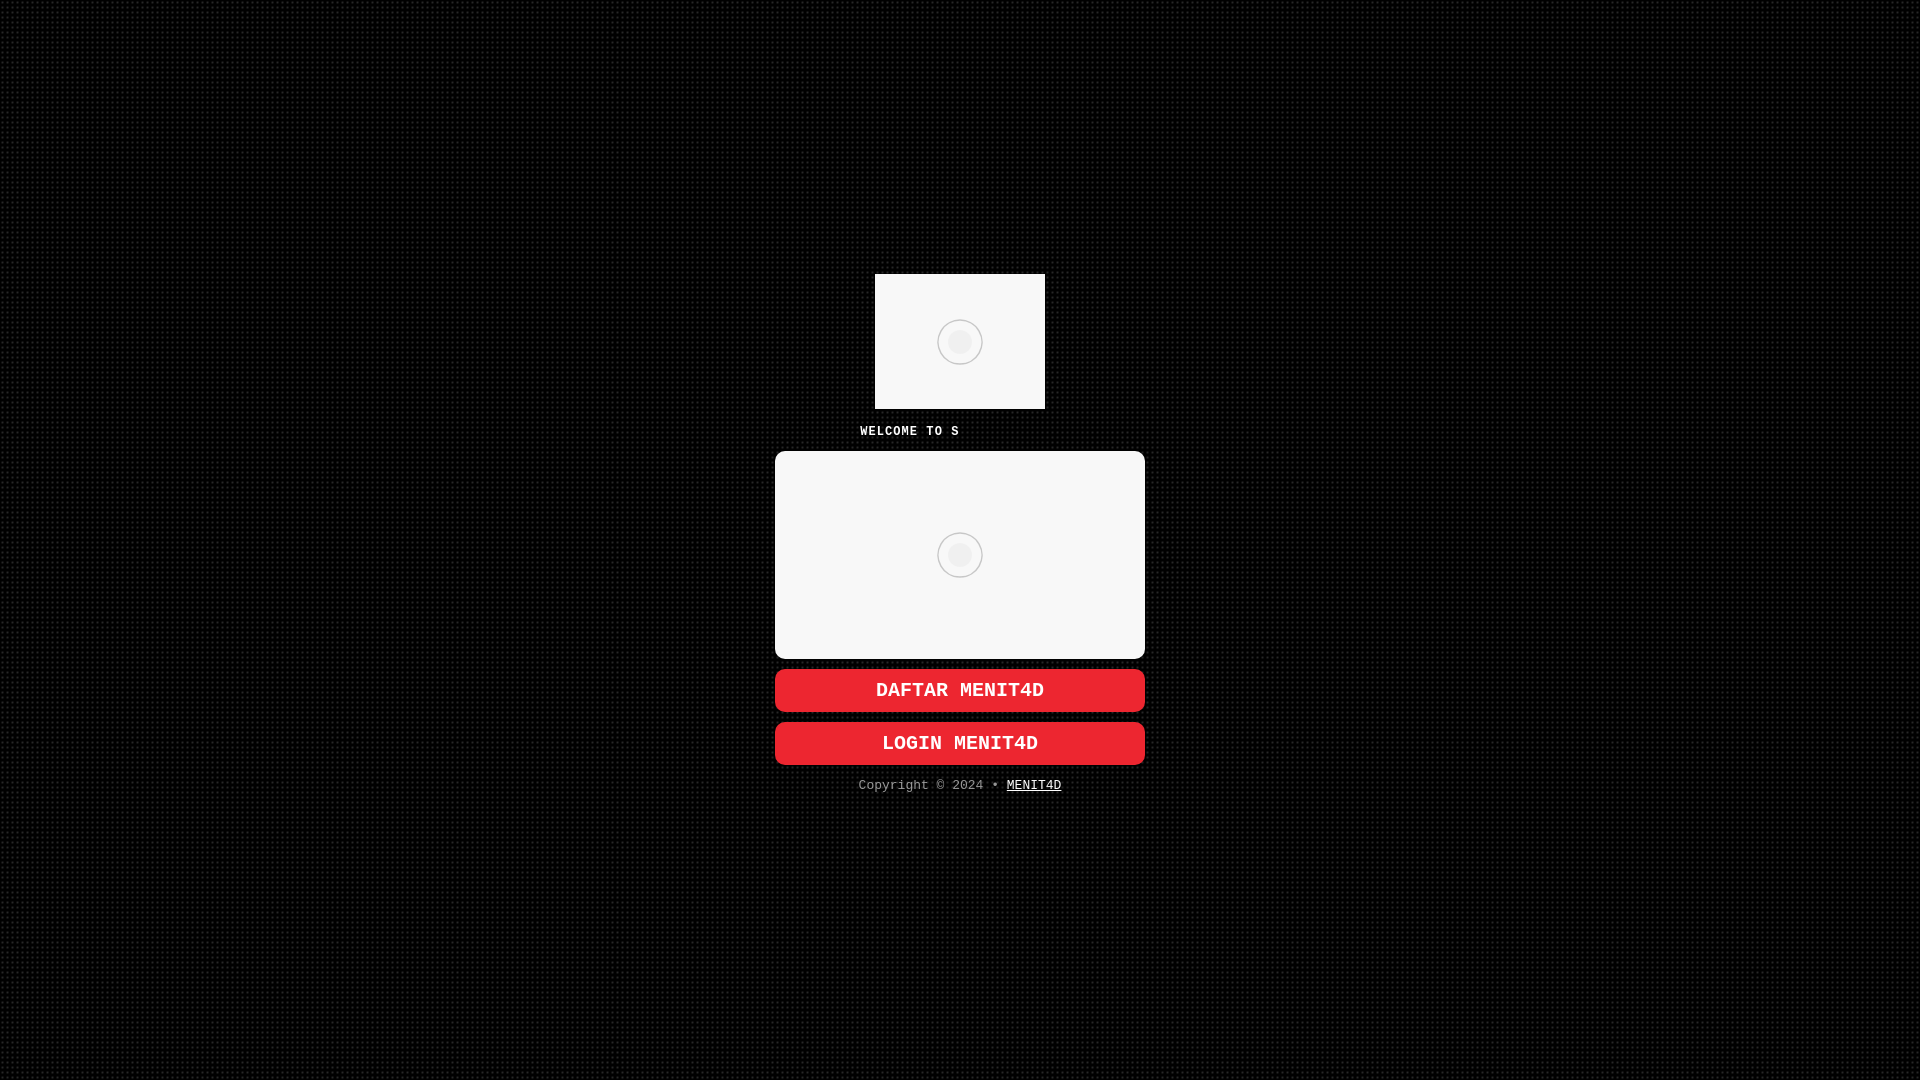 This screenshot has width=1920, height=1080. I want to click on MENIT4D, so click(1034, 784).